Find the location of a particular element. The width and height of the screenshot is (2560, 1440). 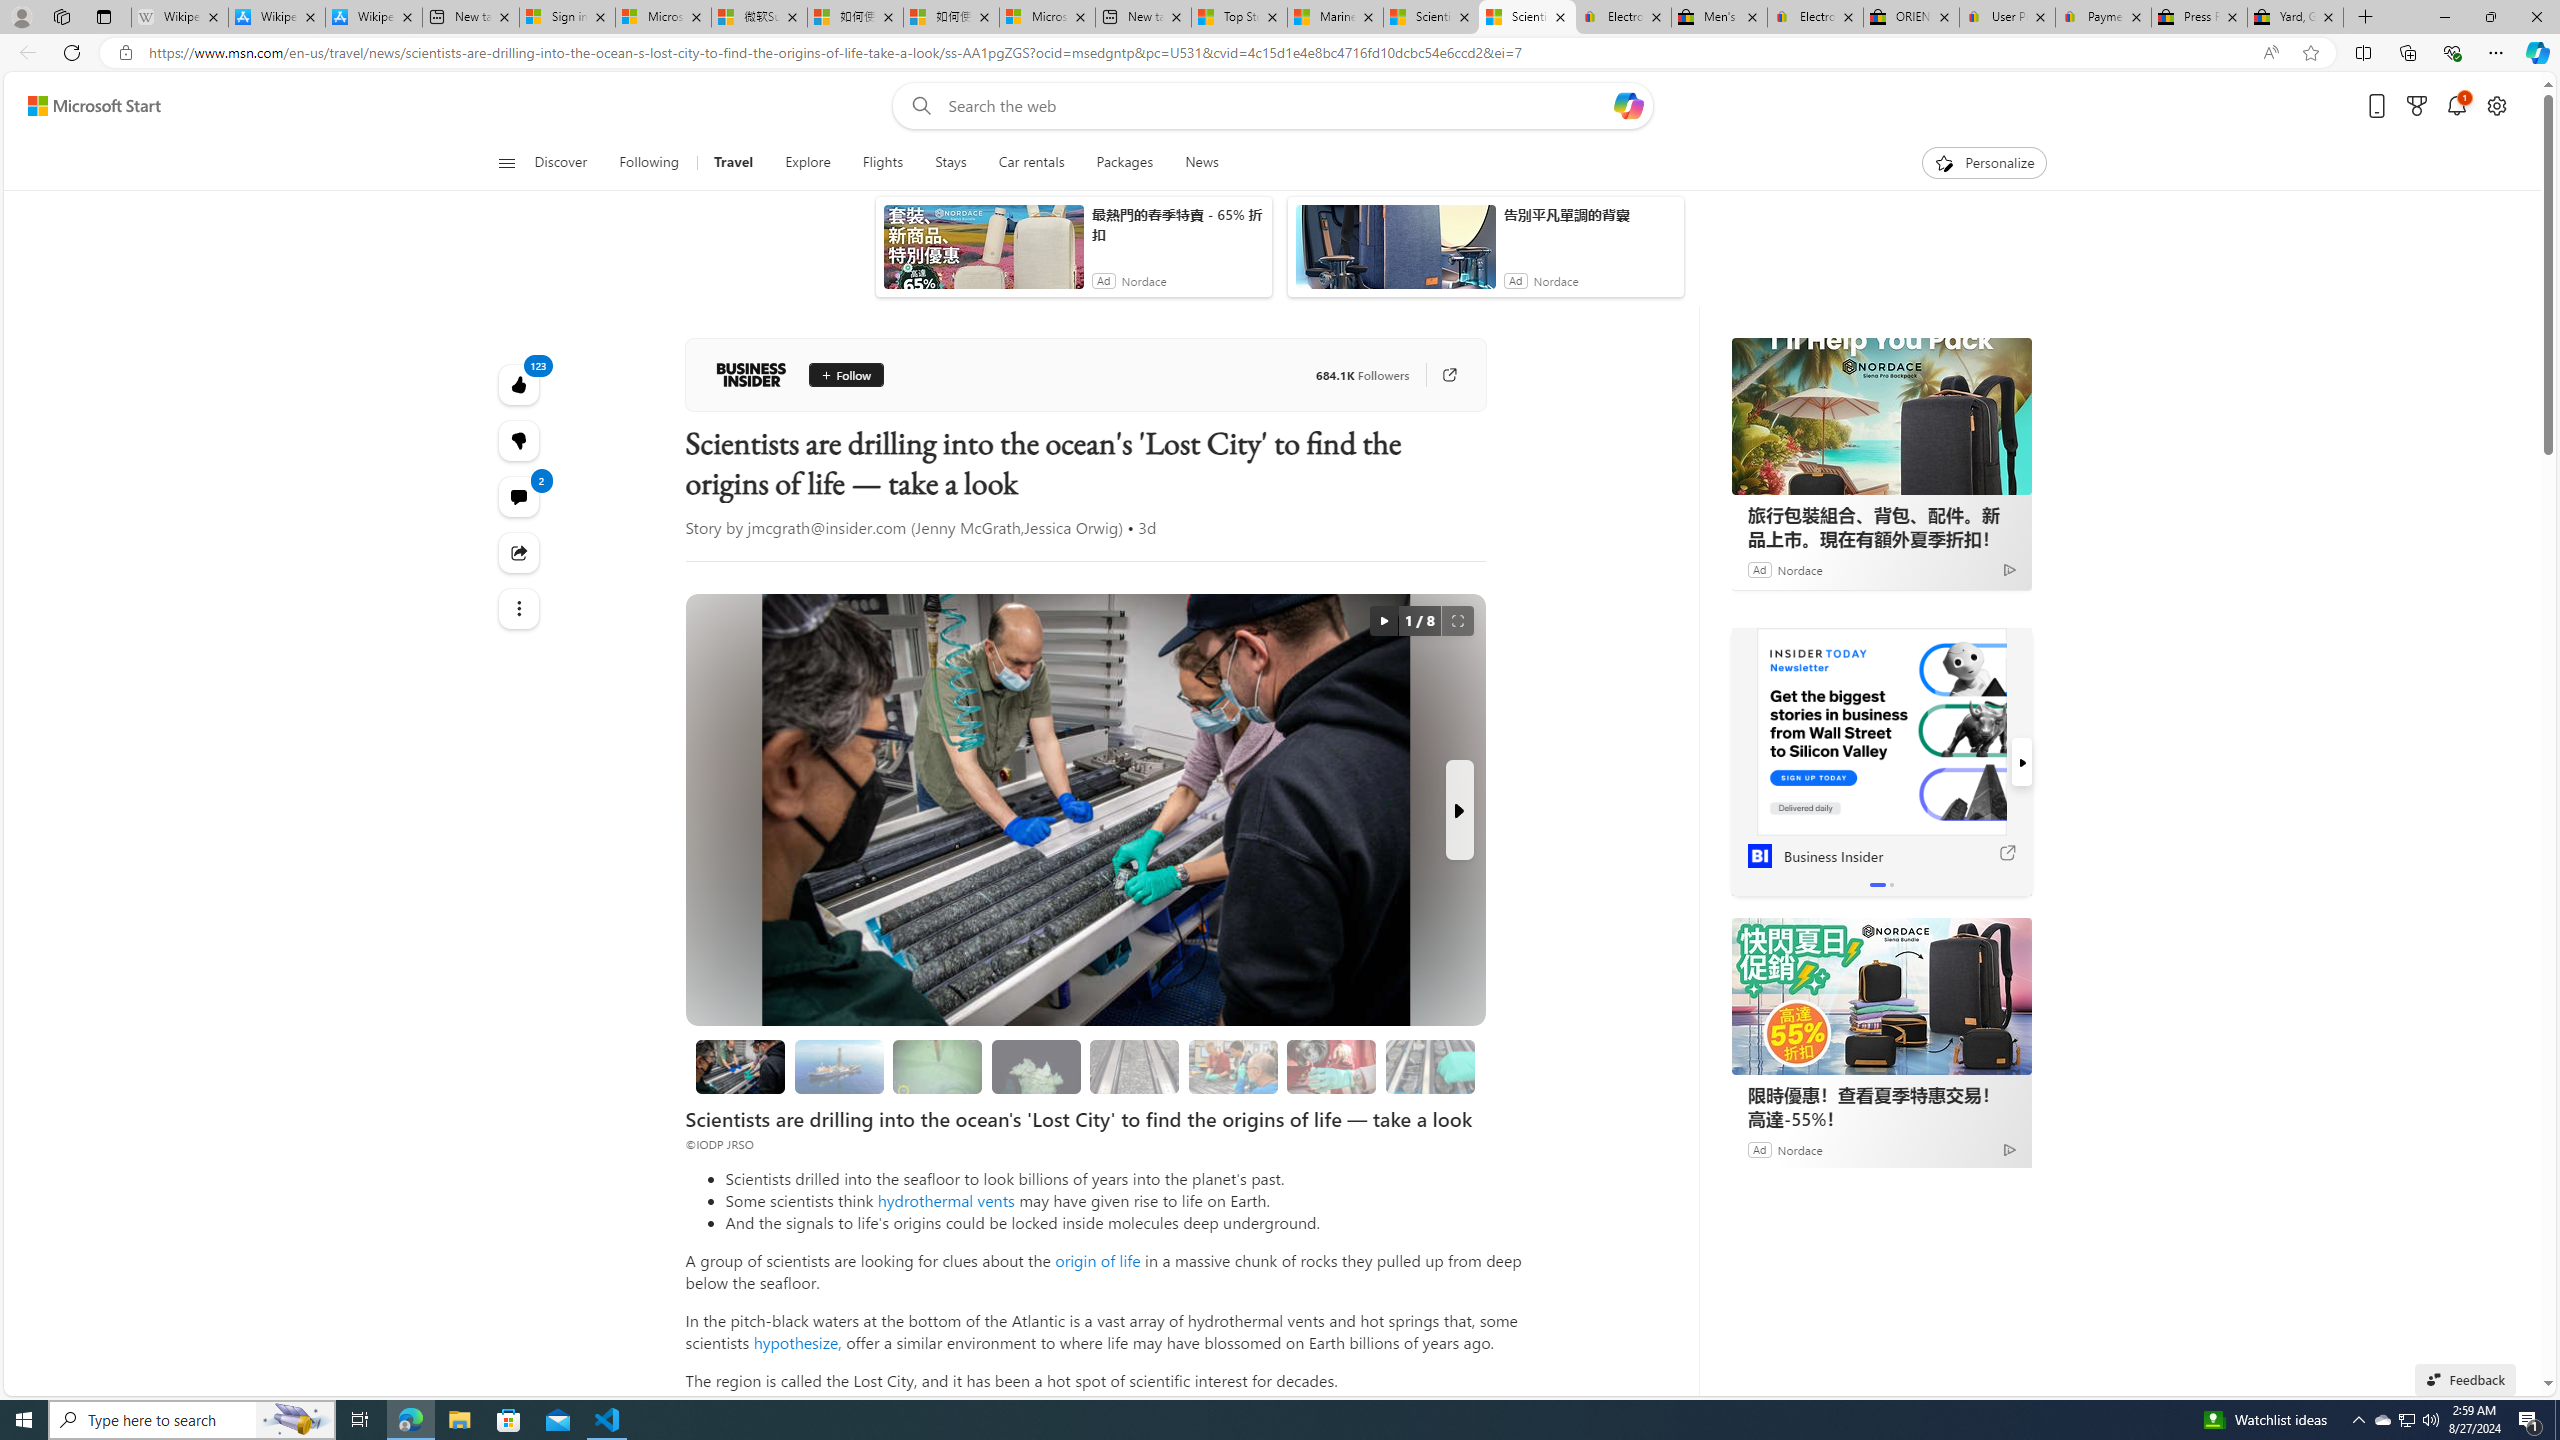

Class: at-item is located at coordinates (520, 608).